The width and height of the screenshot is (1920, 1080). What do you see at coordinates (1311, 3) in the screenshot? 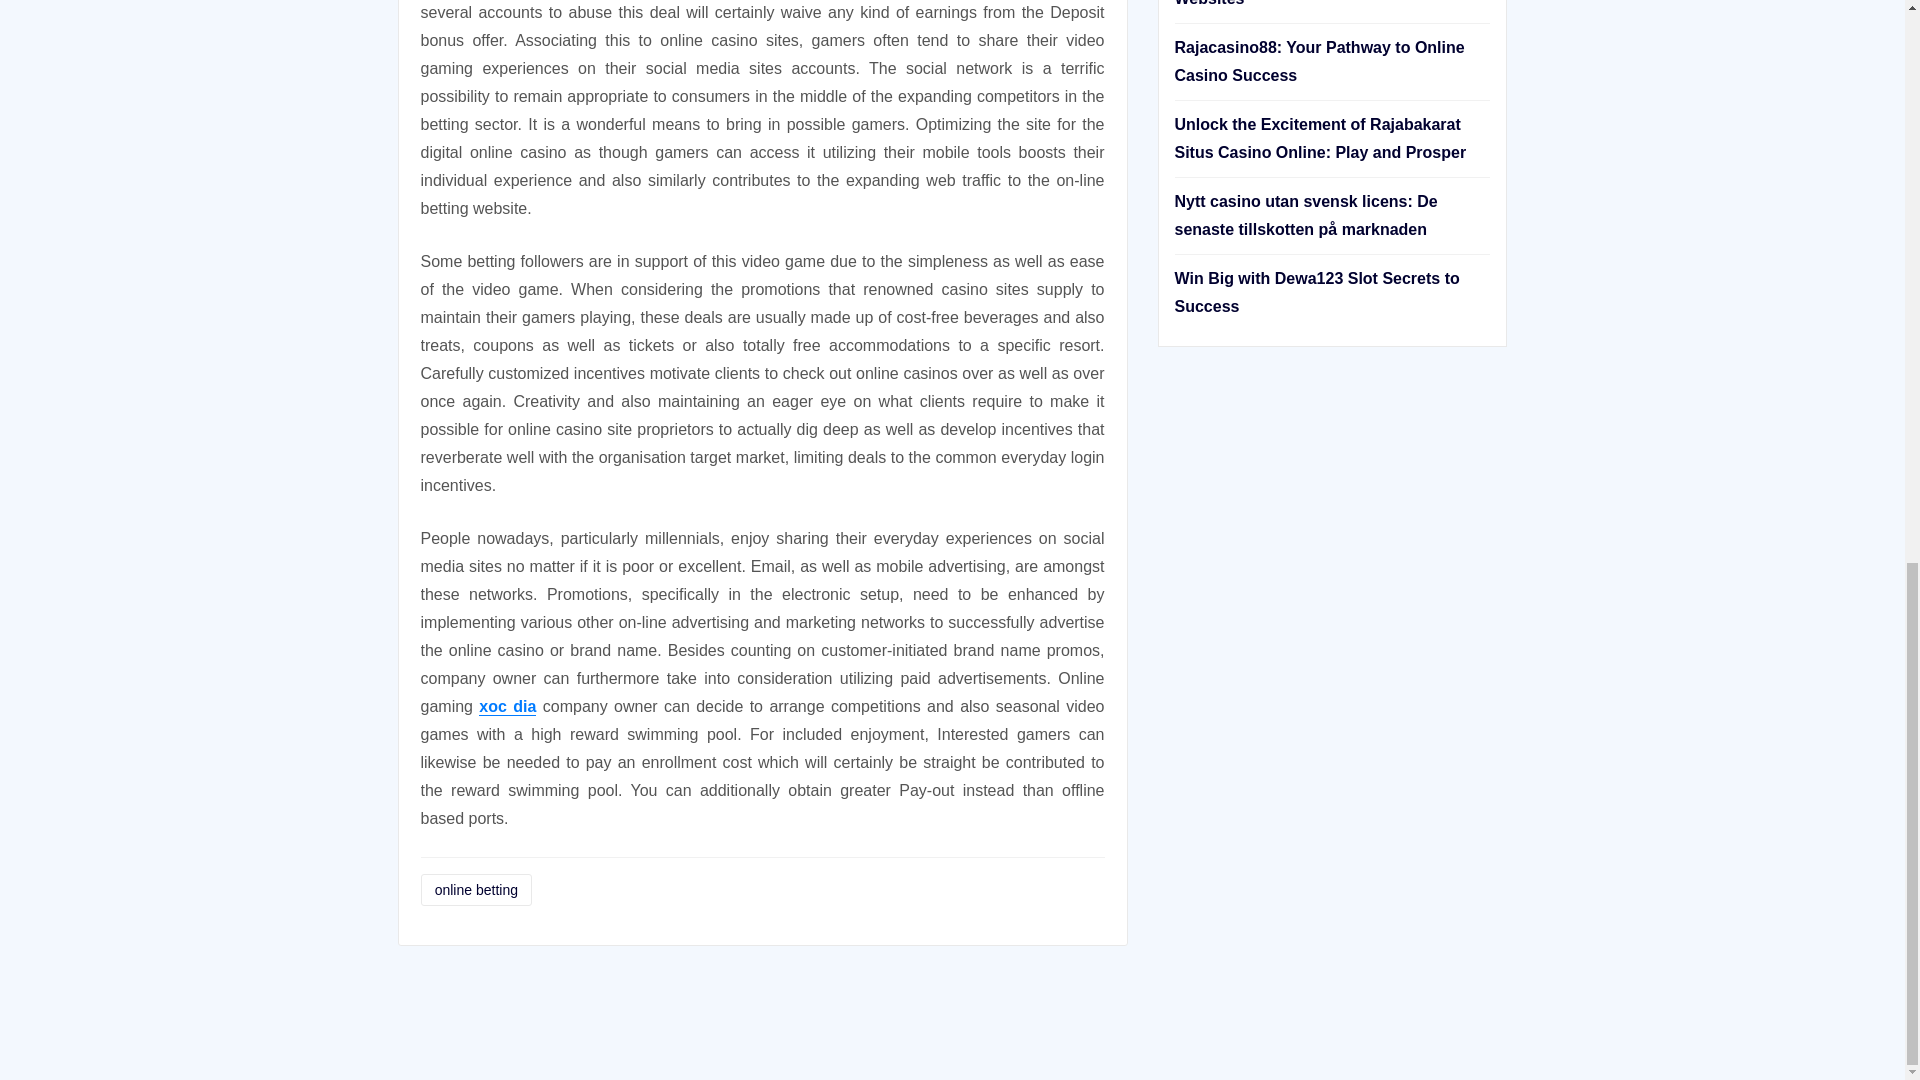
I see `Direct Access to the Best AMB Slots Websites` at bounding box center [1311, 3].